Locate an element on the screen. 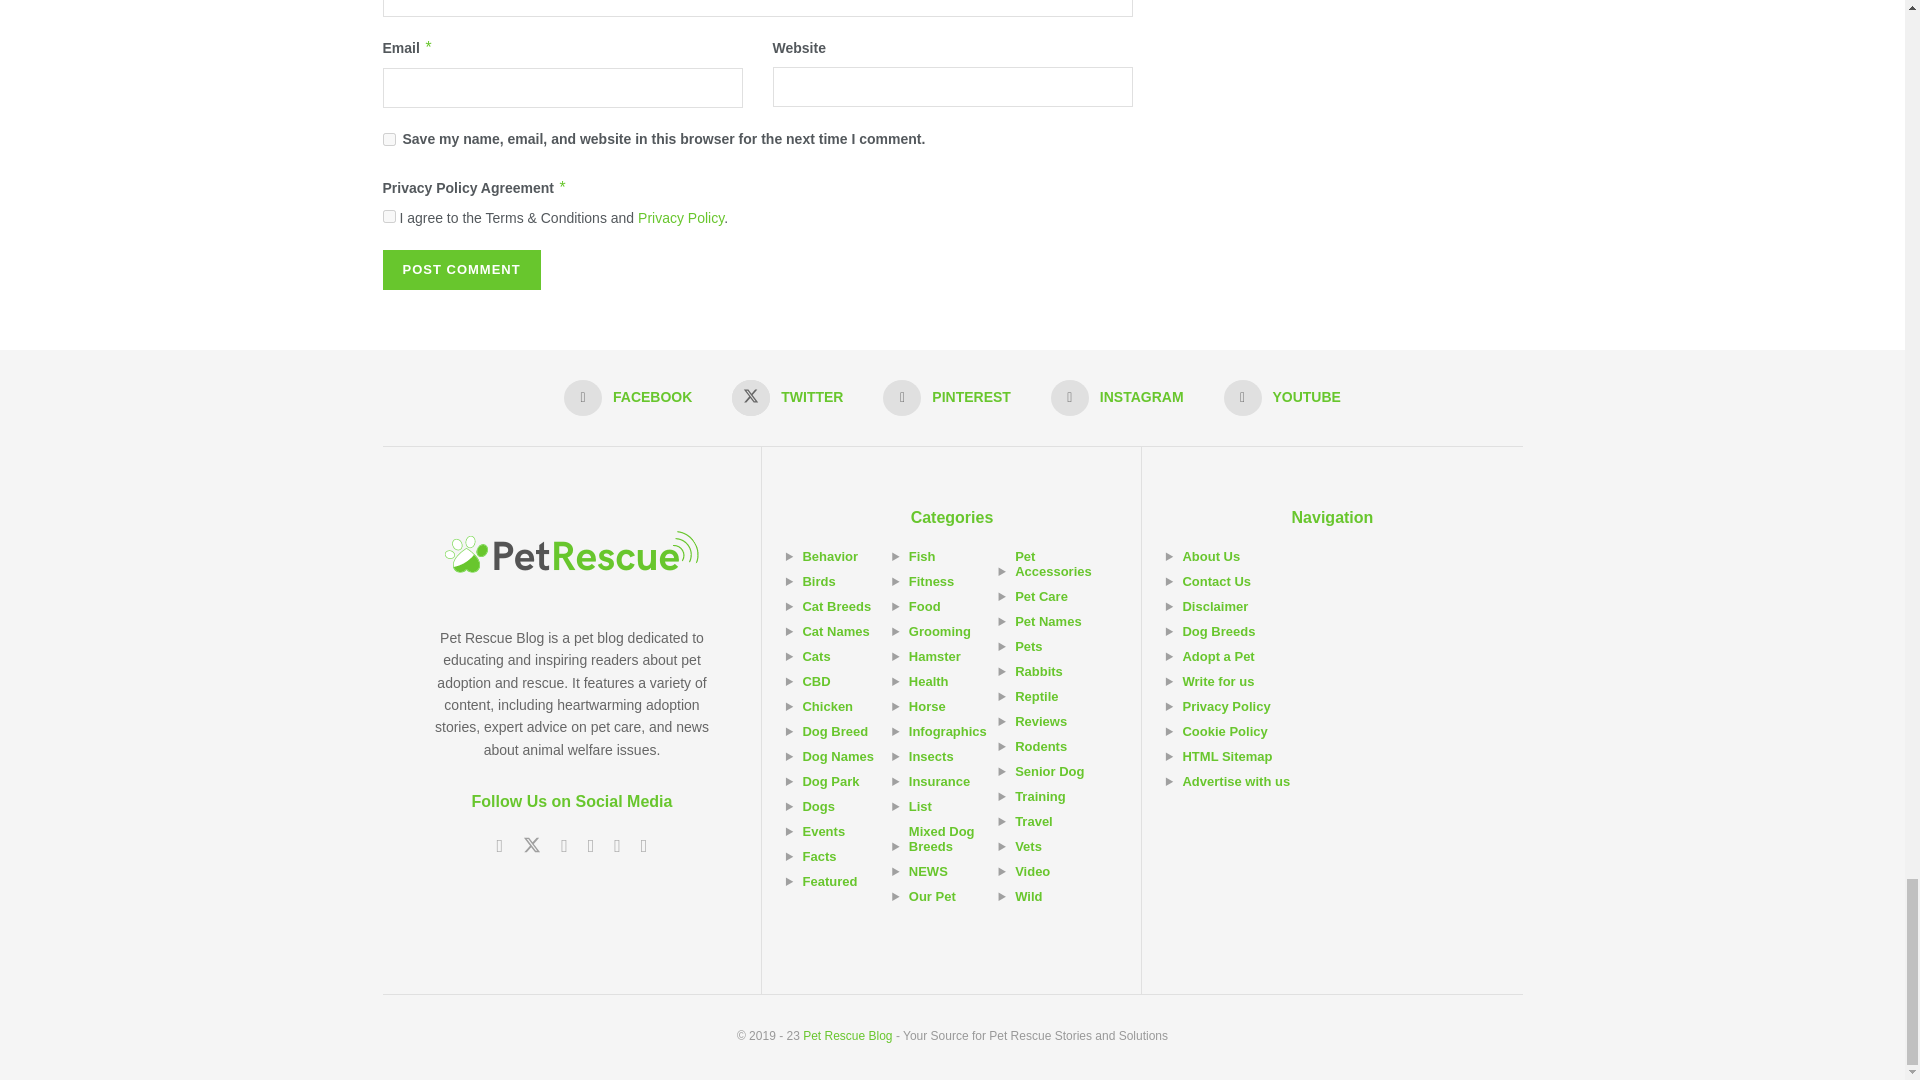  Post Comment is located at coordinates (460, 270).